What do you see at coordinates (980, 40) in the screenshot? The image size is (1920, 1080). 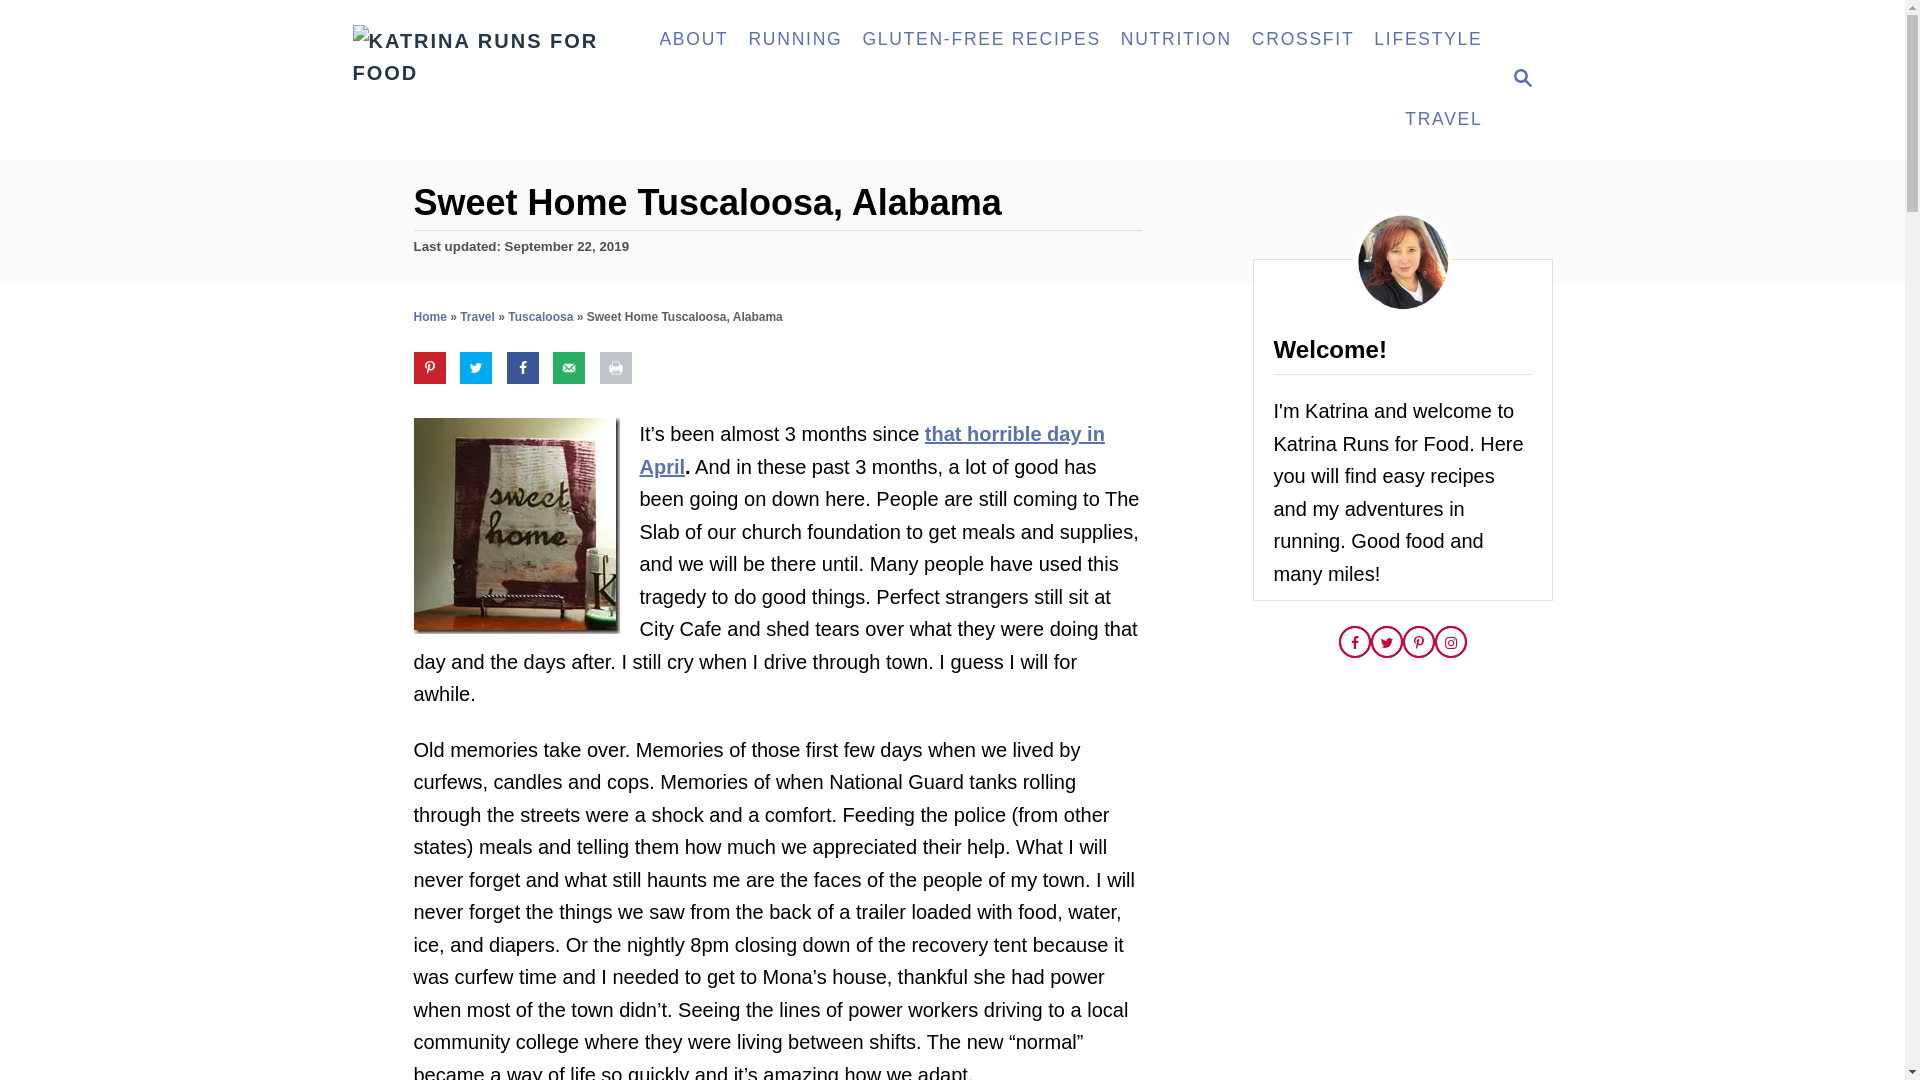 I see `GLUTEN-FREE RECIPES` at bounding box center [980, 40].